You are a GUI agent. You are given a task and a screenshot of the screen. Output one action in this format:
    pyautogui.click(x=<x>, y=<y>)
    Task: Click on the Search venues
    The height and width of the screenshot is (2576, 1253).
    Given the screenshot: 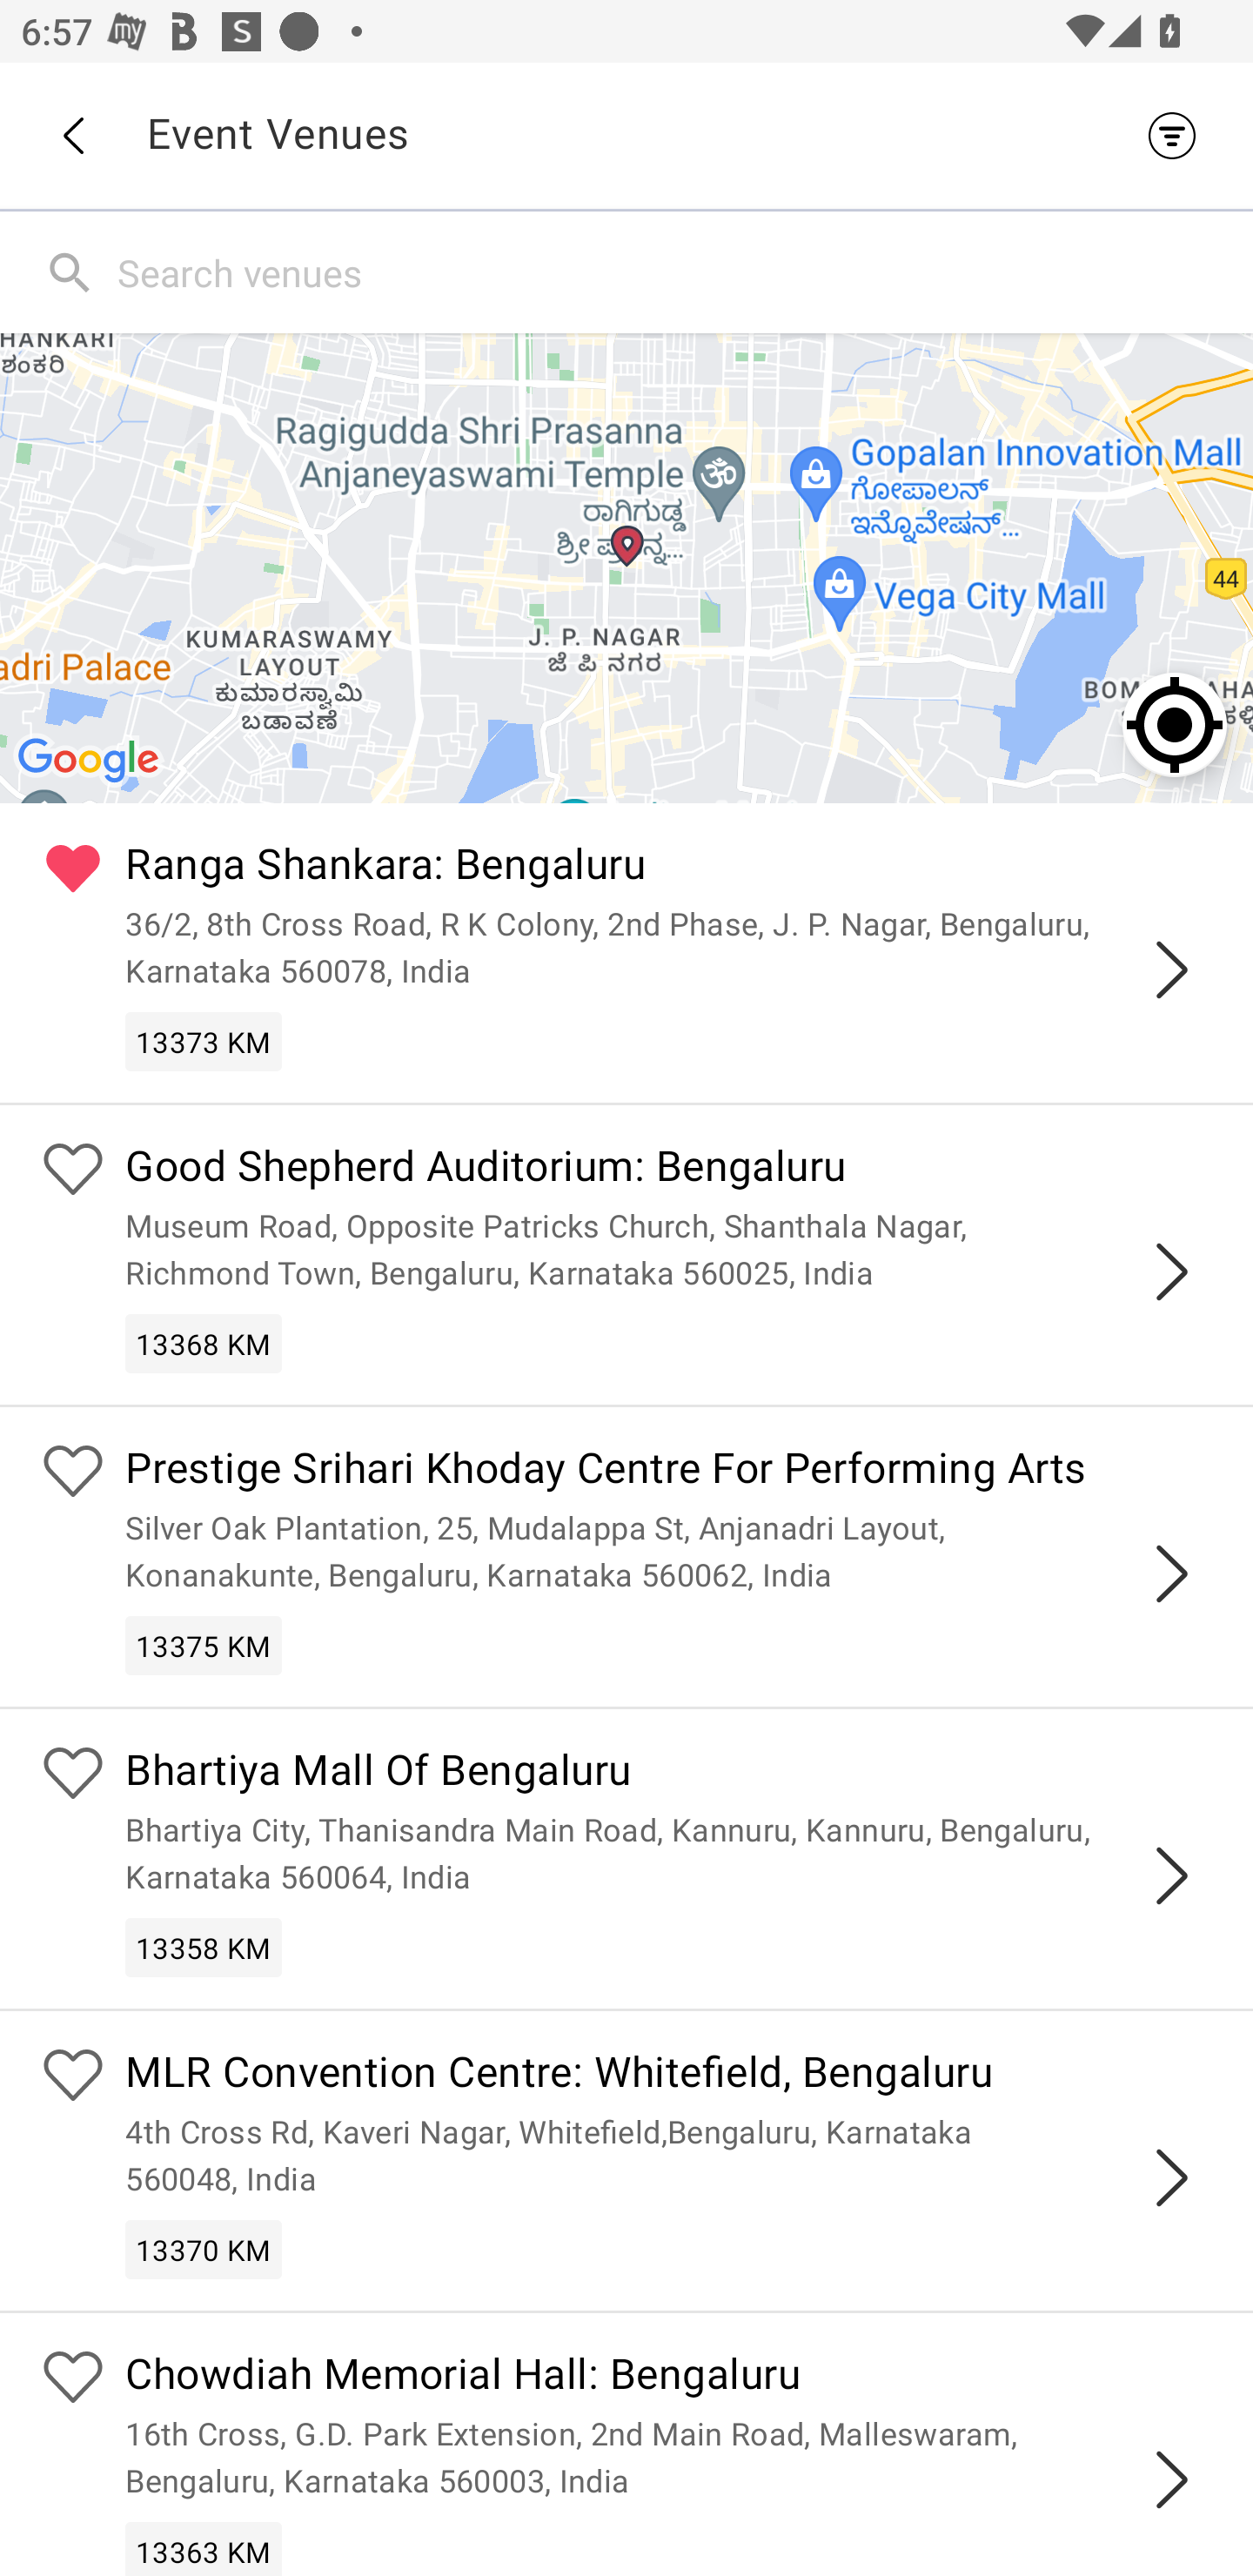 What is the action you would take?
    pyautogui.click(x=679, y=272)
    